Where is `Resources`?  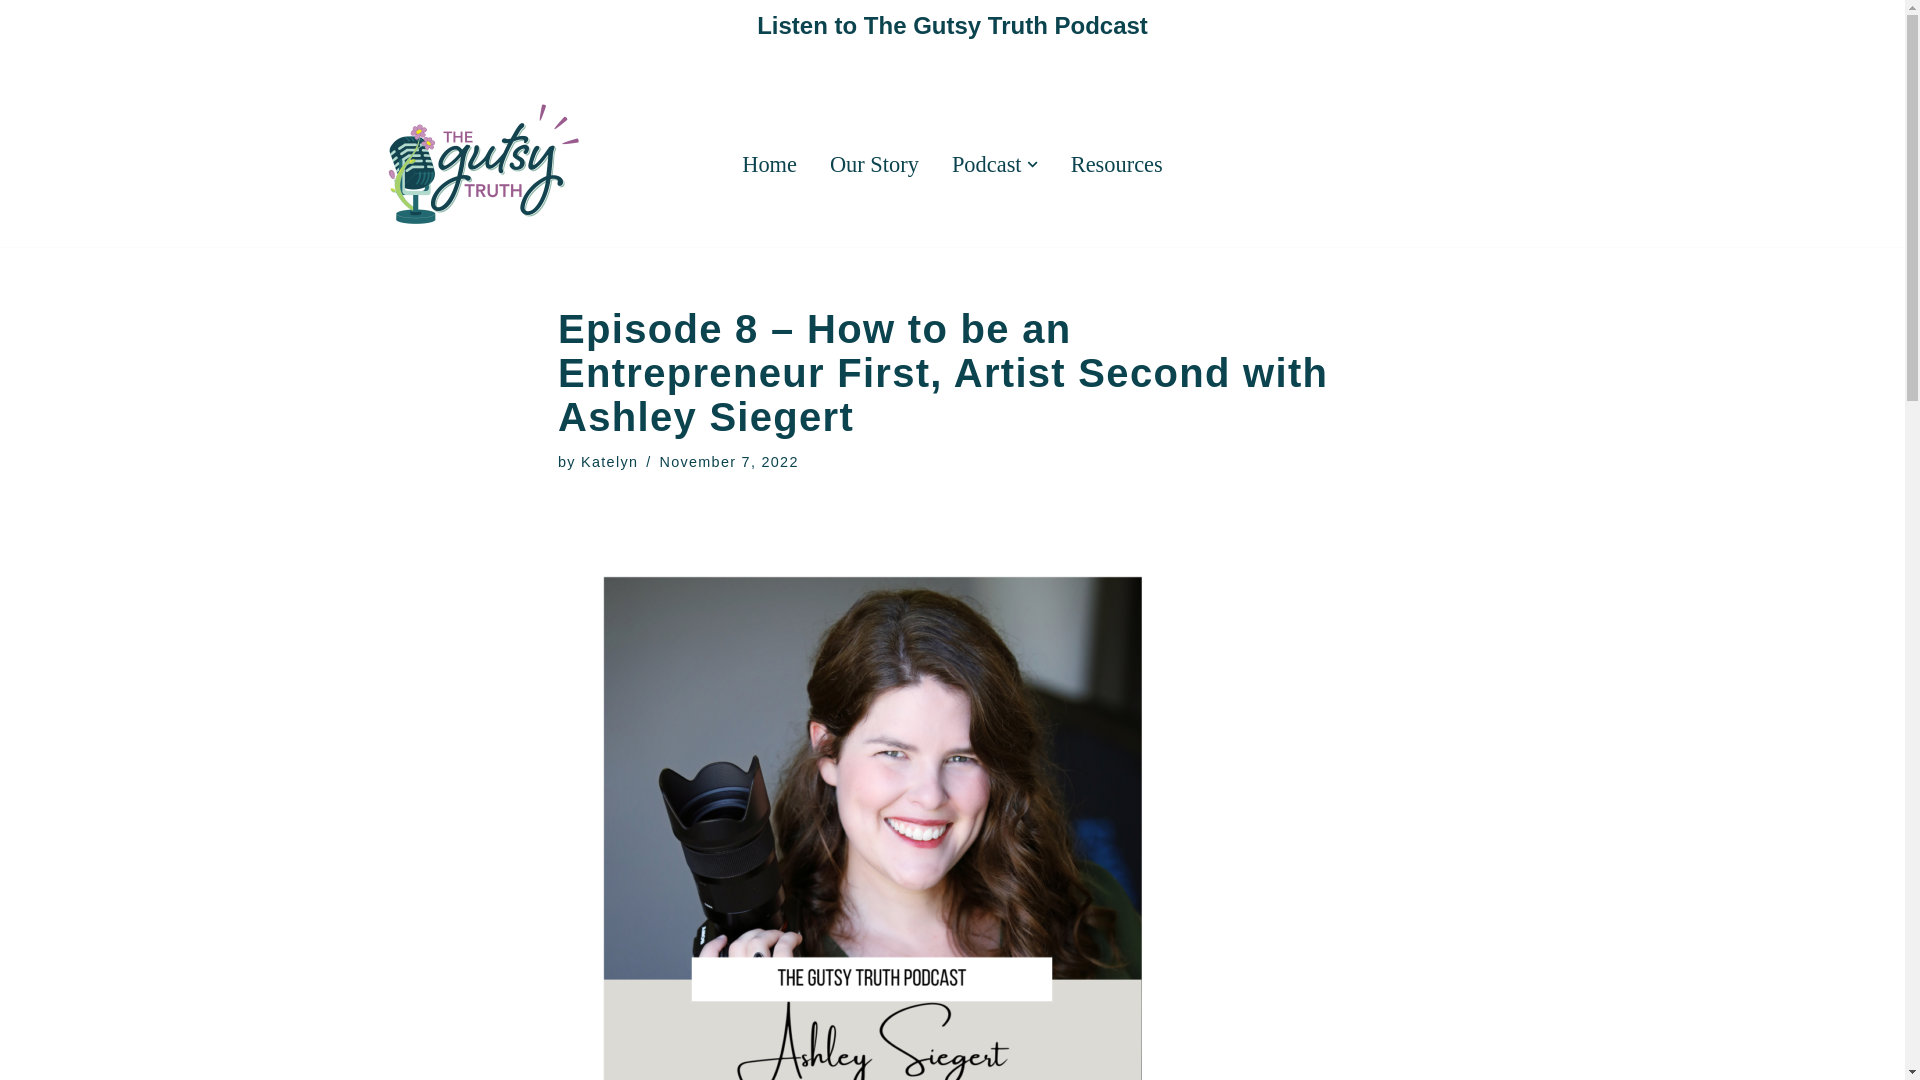 Resources is located at coordinates (1117, 164).